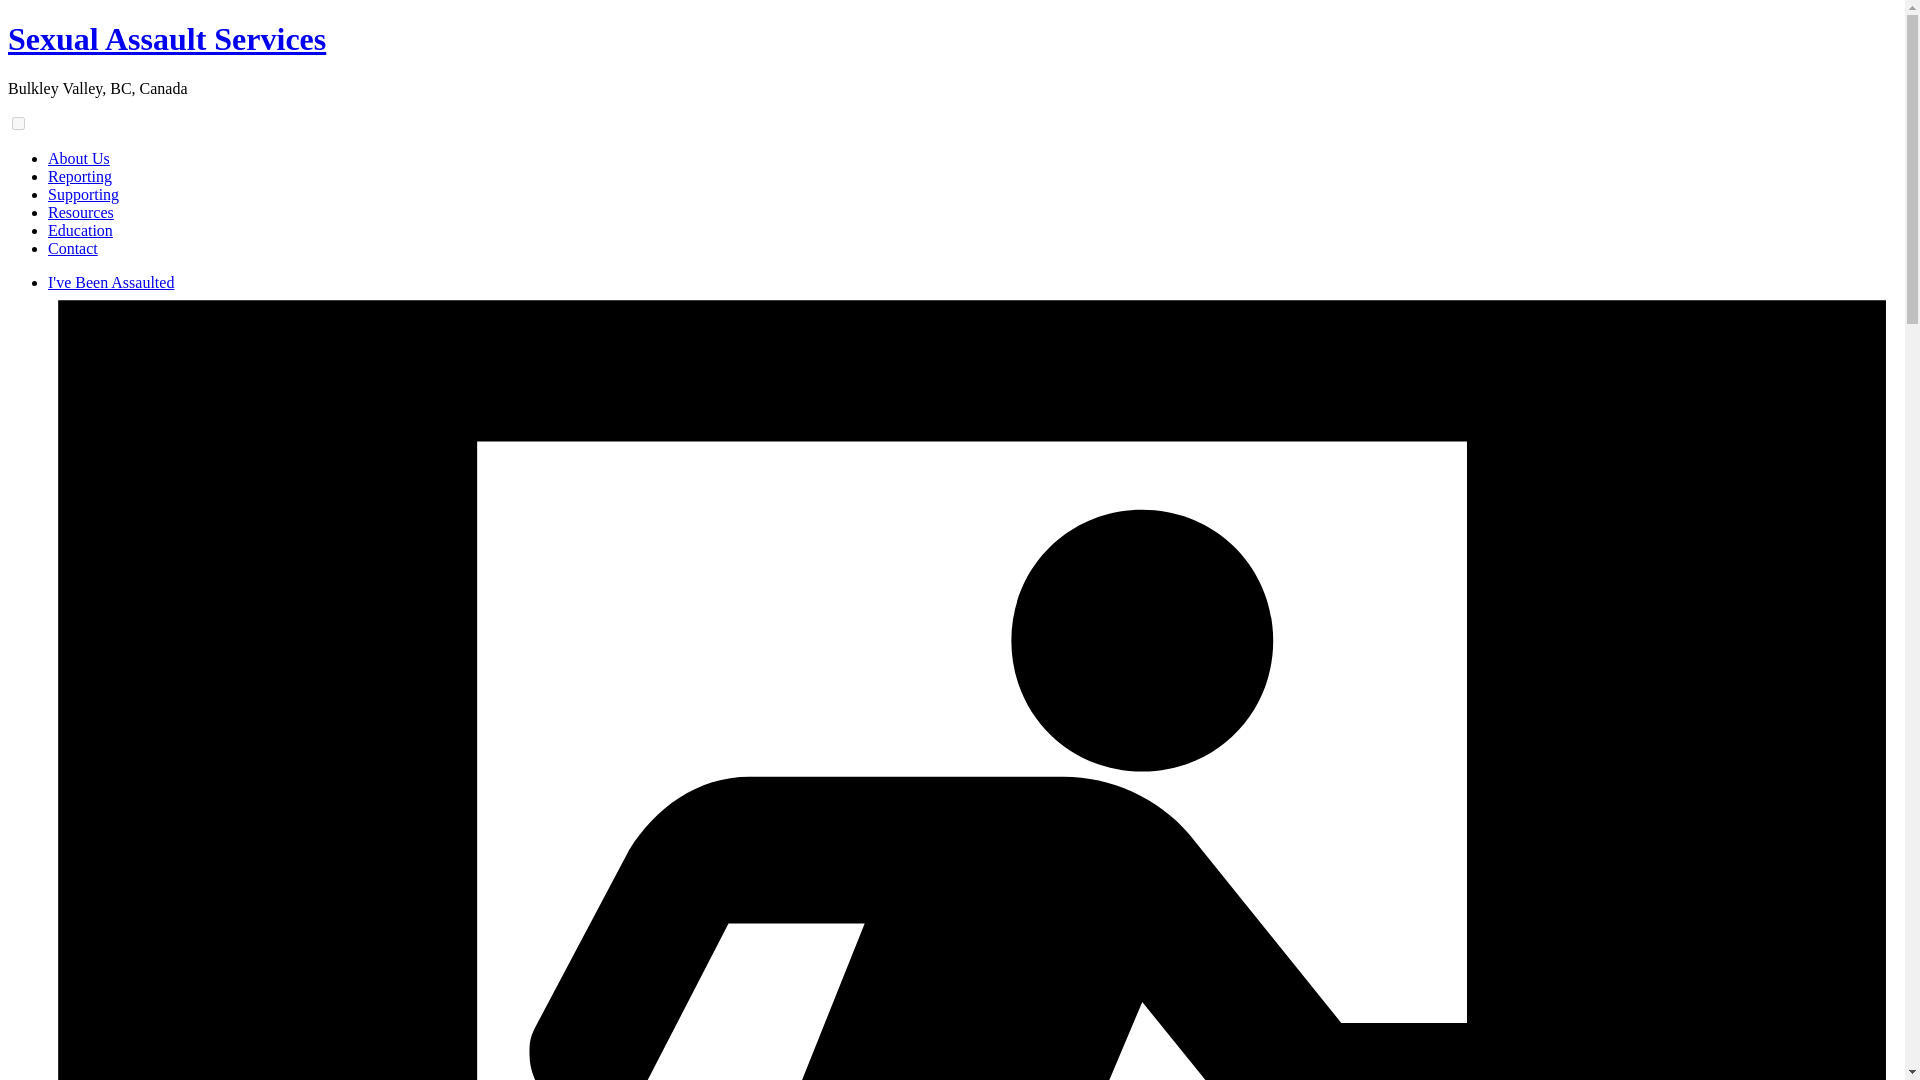 The image size is (1920, 1080). Describe the element at coordinates (72, 248) in the screenshot. I see `Contact` at that location.